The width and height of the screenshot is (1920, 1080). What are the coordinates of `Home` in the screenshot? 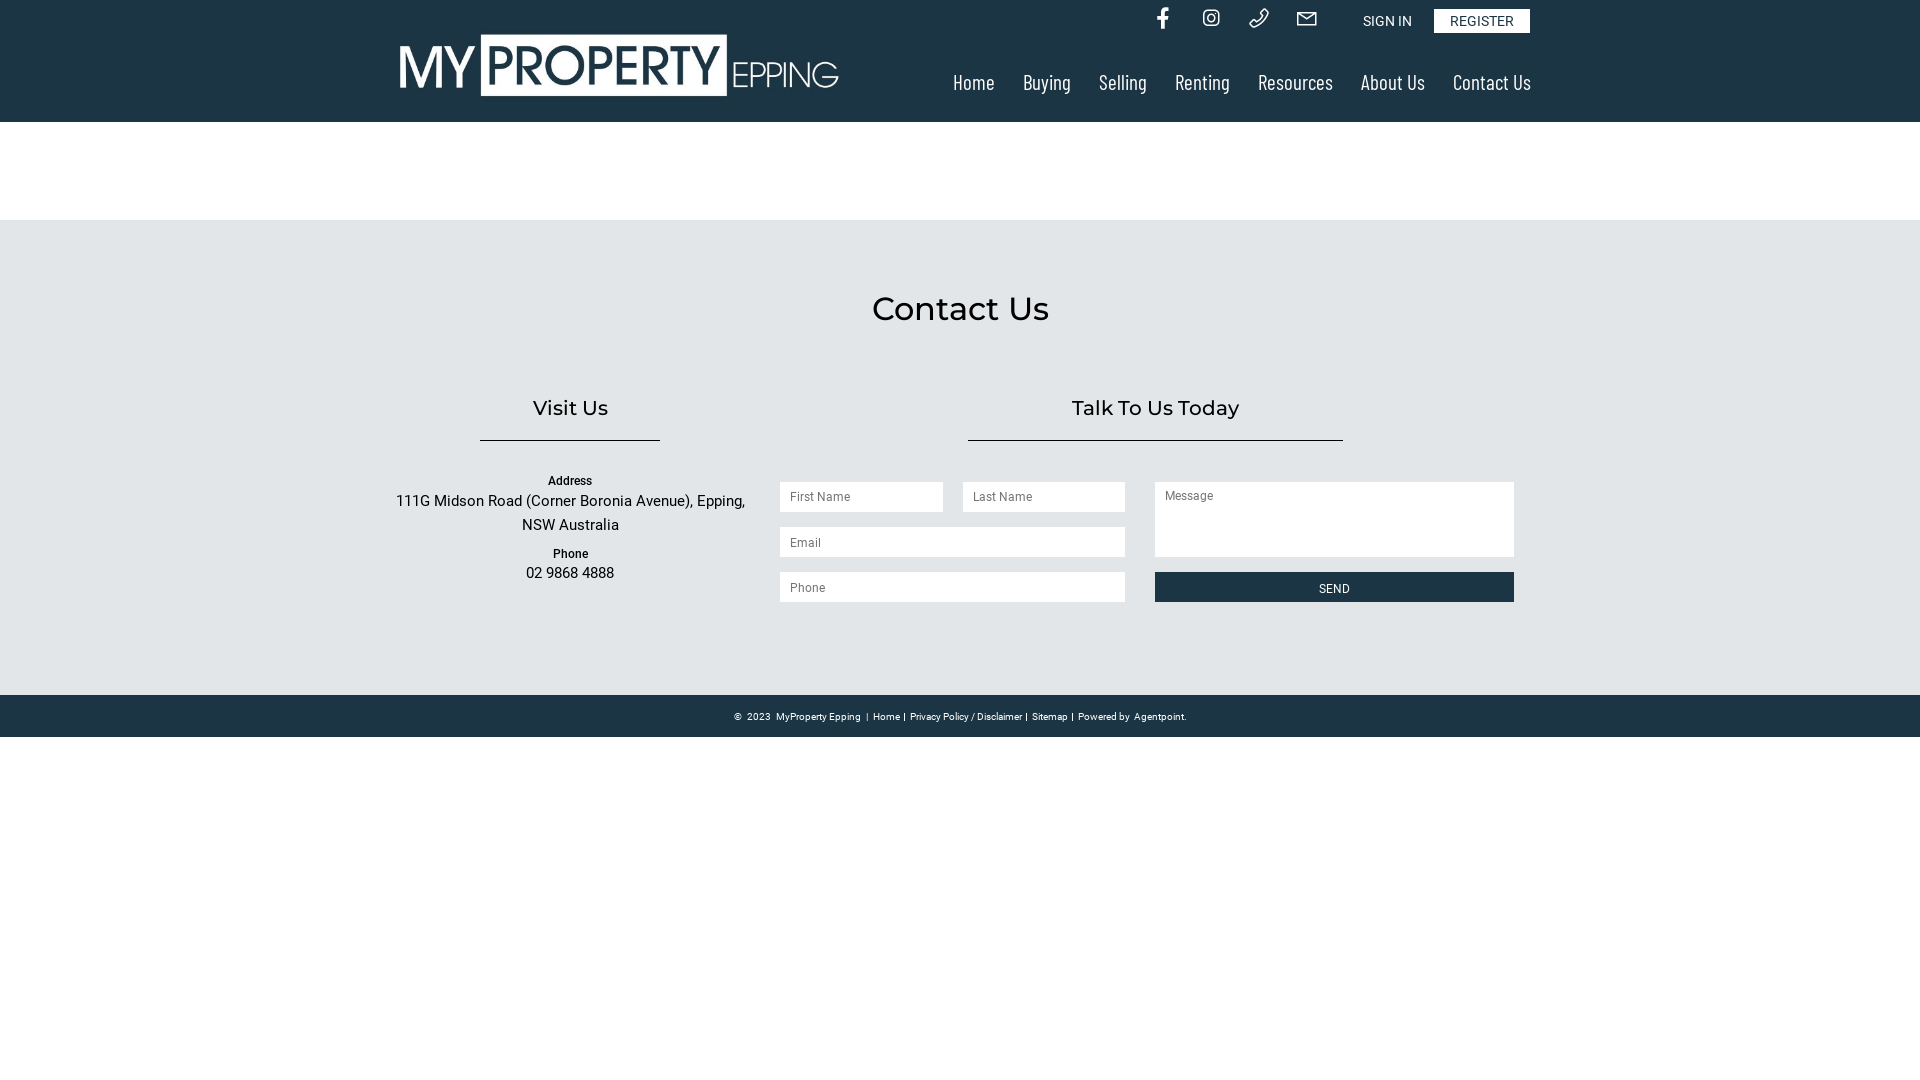 It's located at (886, 716).